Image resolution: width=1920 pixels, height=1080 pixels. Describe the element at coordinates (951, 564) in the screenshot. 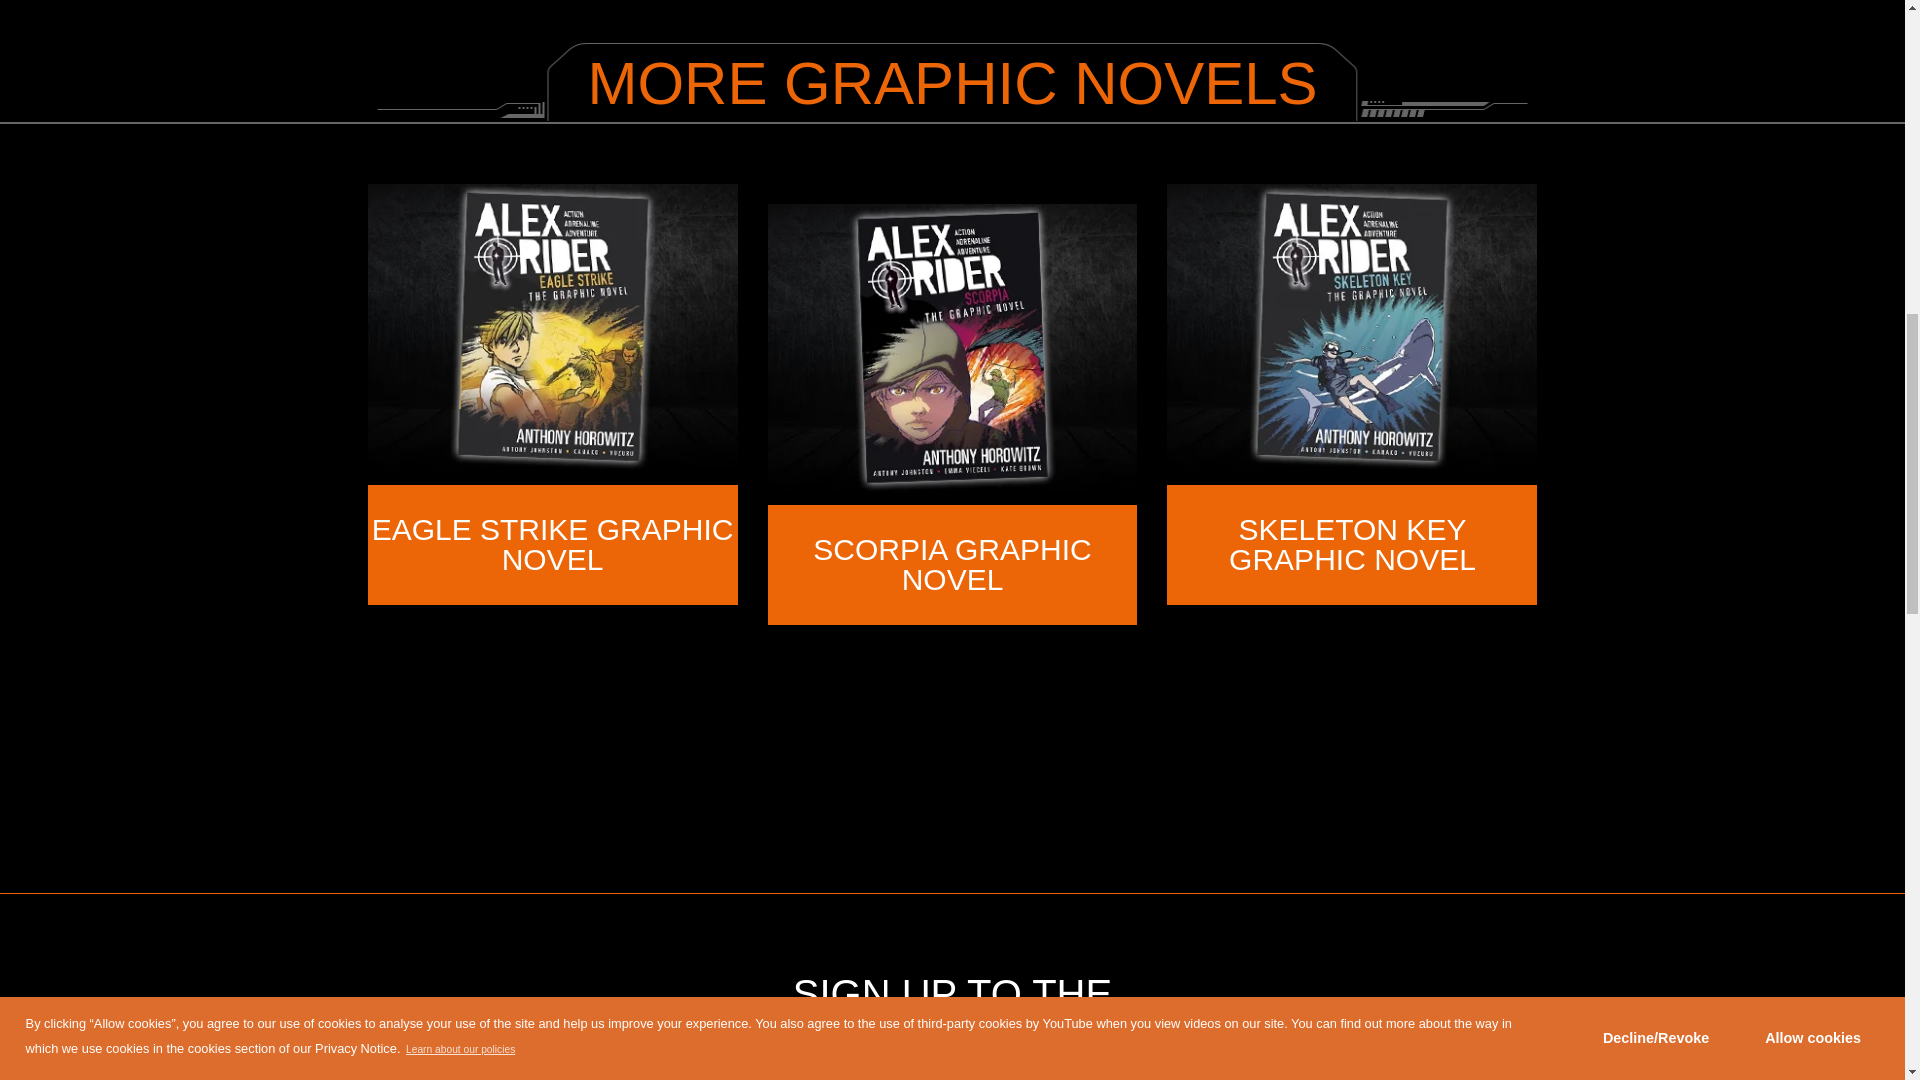

I see `SCORPIA GRAPHIC NOVEL` at that location.